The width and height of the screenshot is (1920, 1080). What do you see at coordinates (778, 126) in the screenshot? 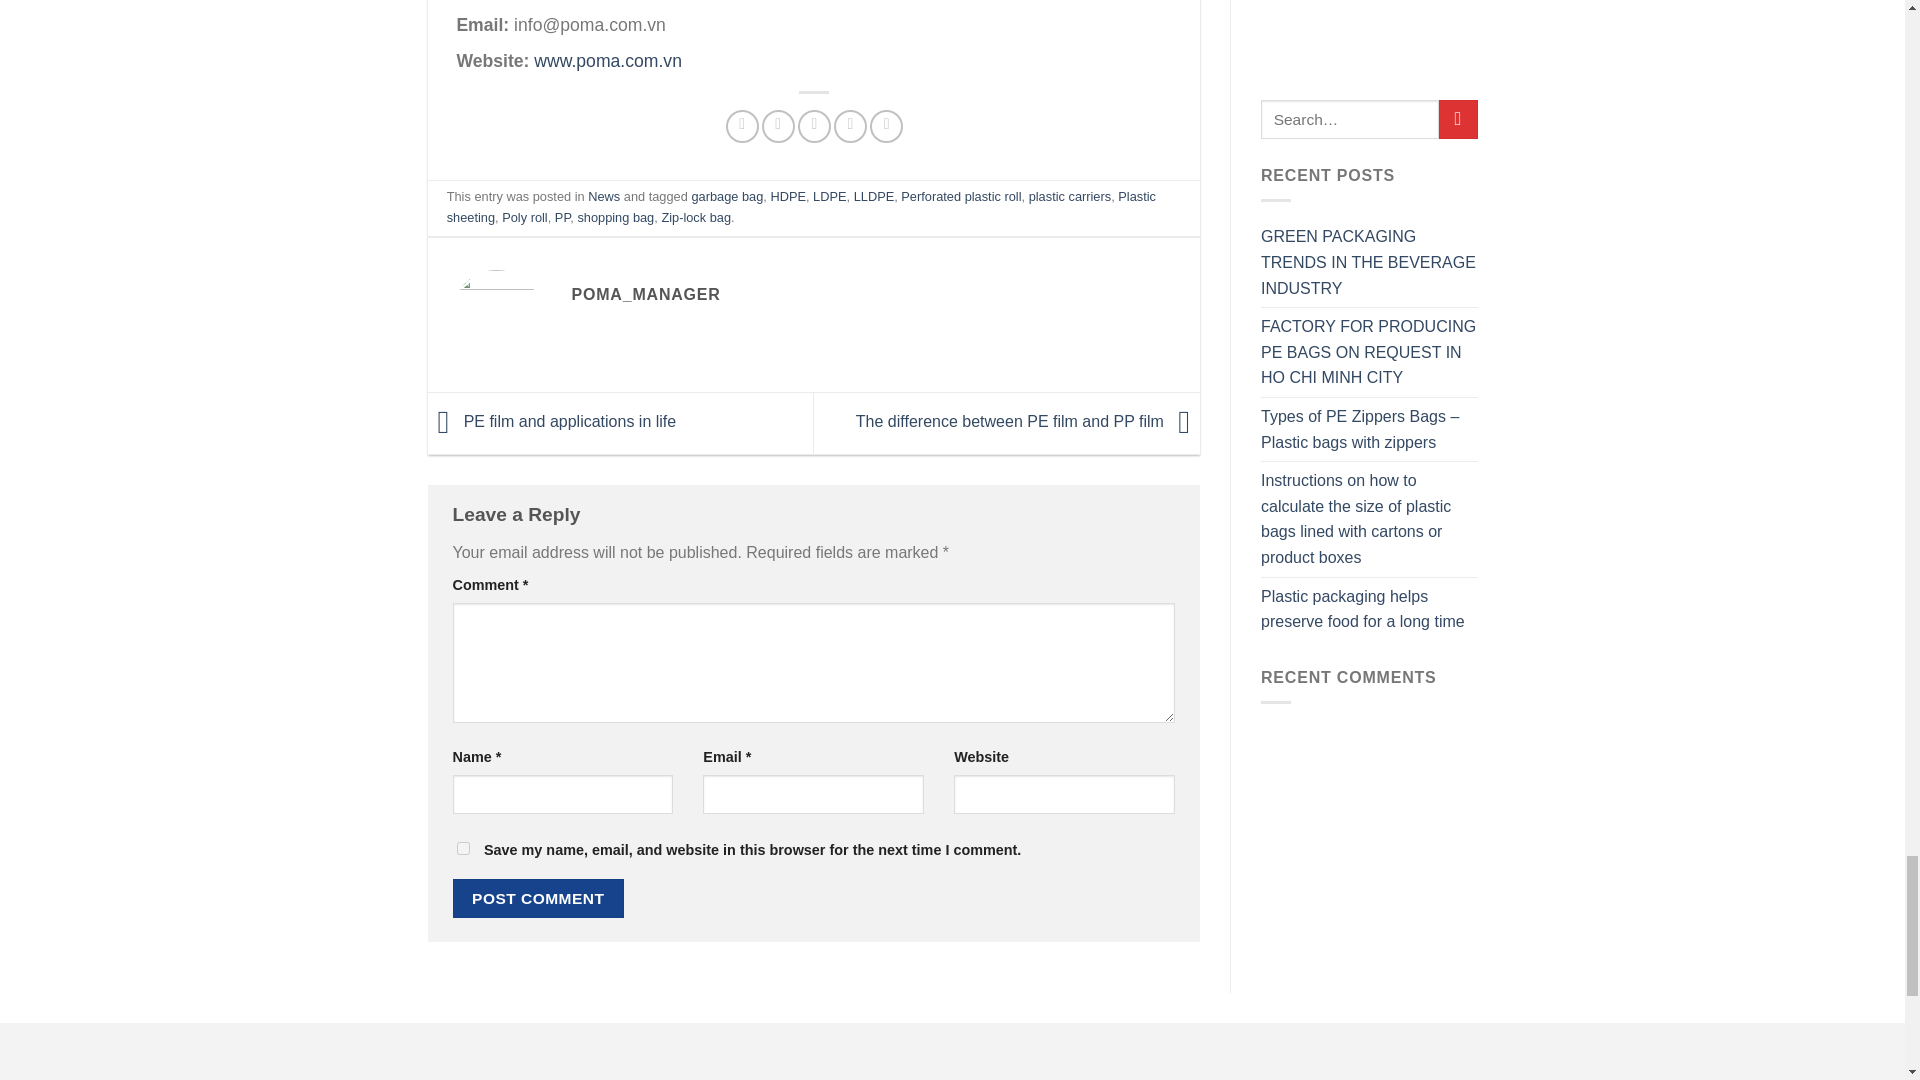
I see `Share on Twitter` at bounding box center [778, 126].